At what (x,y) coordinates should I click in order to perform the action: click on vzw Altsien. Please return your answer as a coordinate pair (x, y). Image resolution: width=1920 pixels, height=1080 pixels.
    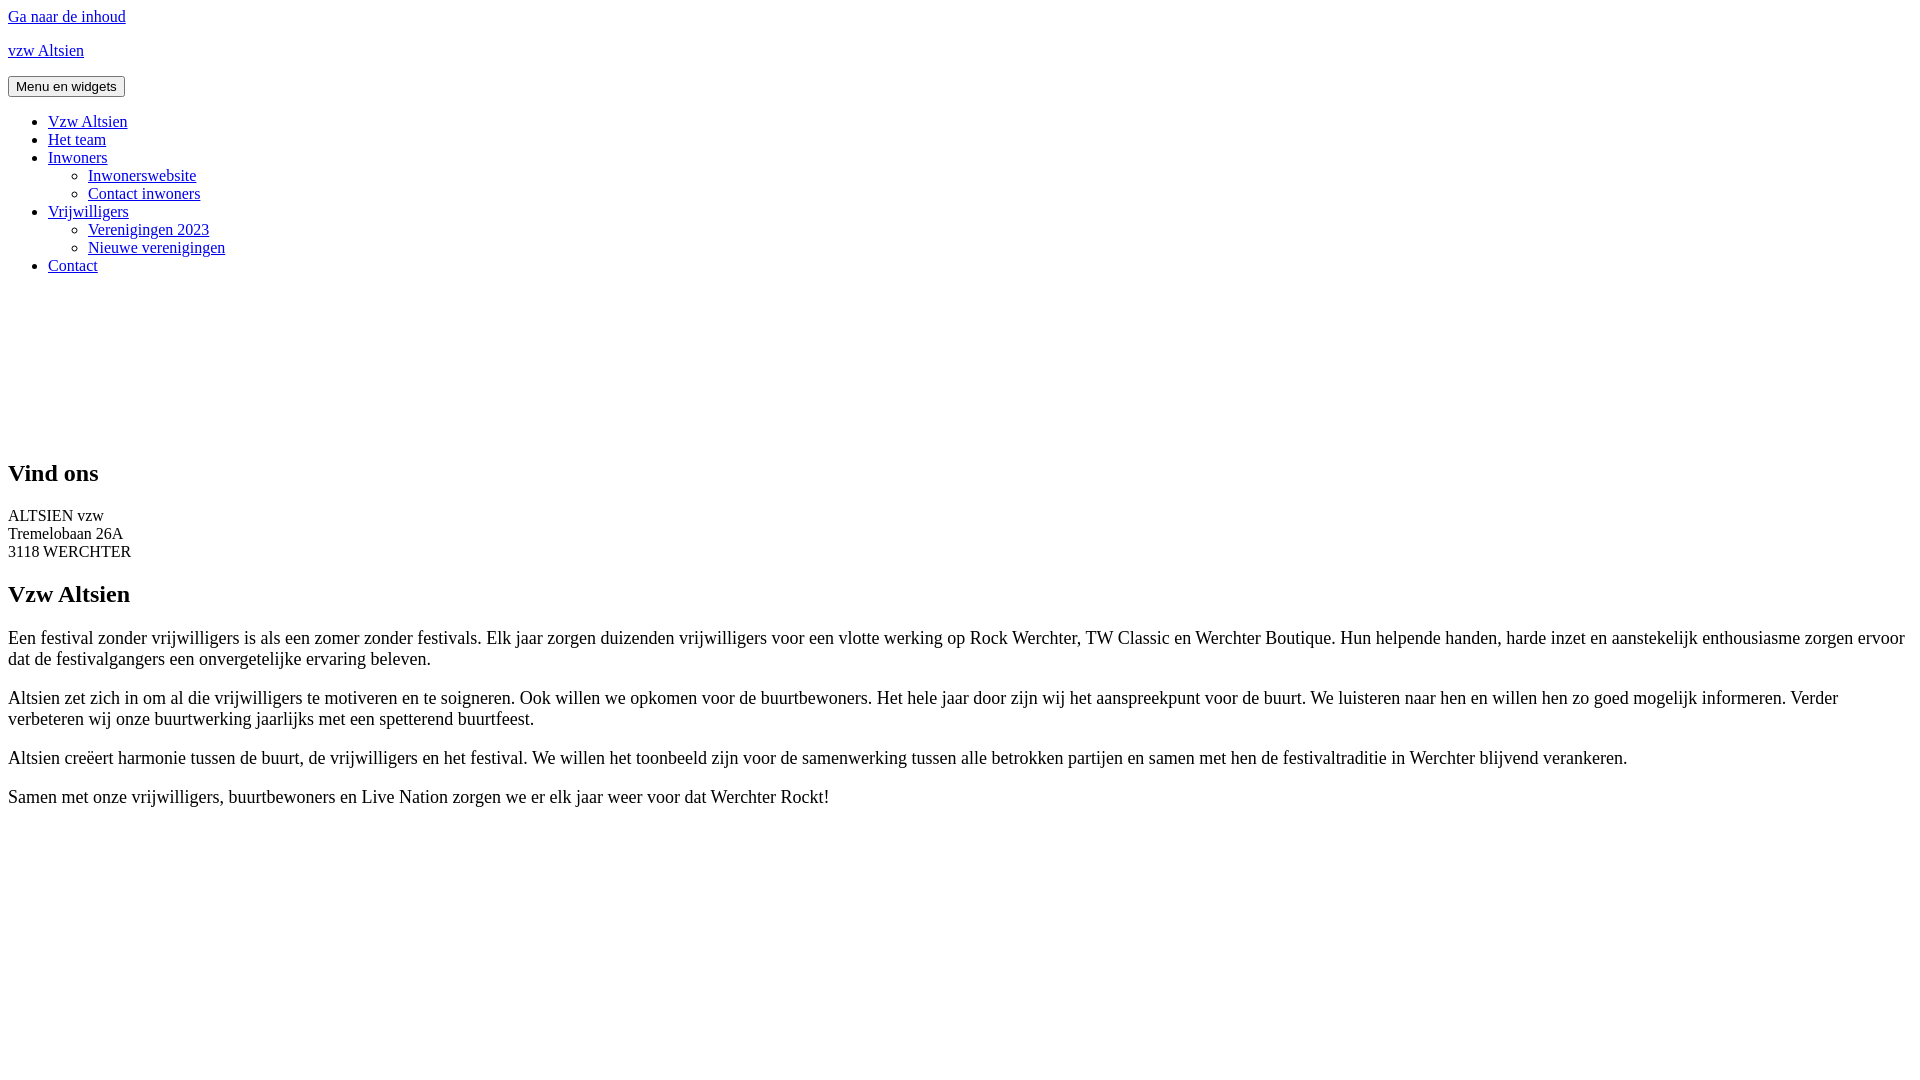
    Looking at the image, I should click on (46, 50).